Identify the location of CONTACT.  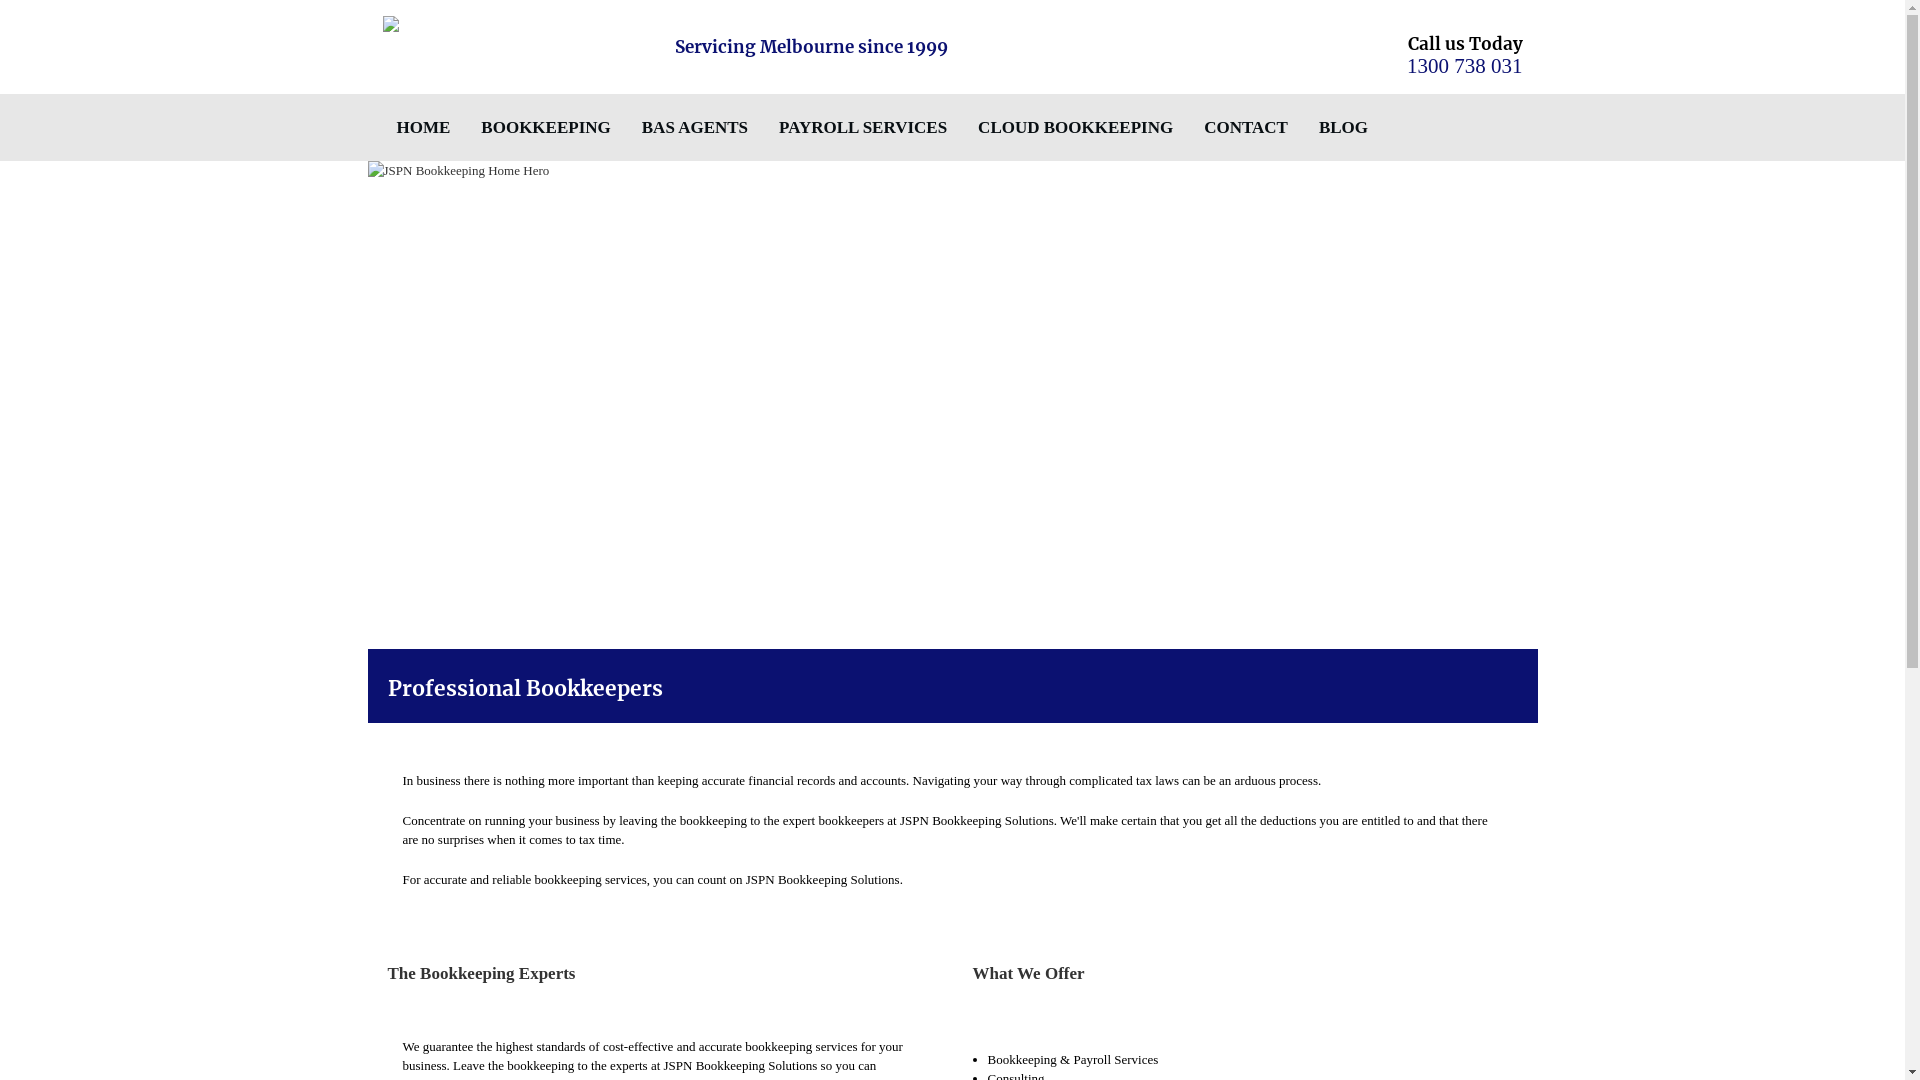
(1246, 128).